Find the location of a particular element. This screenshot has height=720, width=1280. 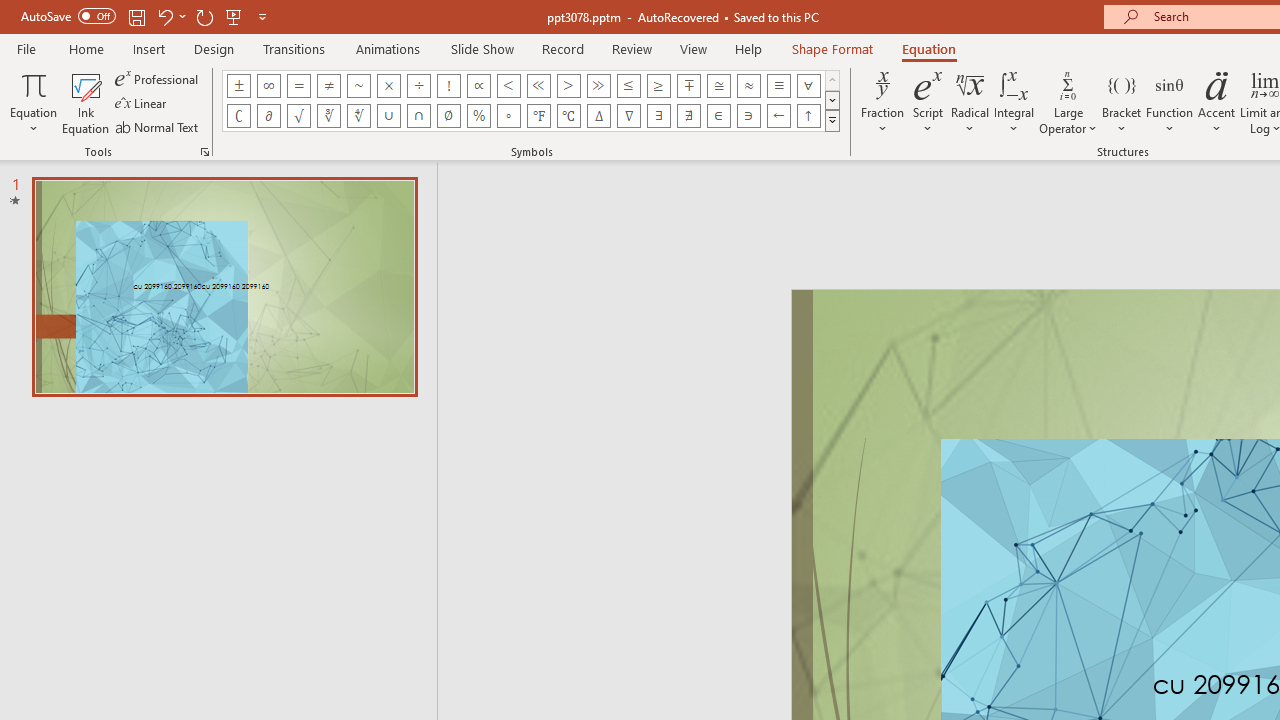

Fraction is located at coordinates (882, 102).